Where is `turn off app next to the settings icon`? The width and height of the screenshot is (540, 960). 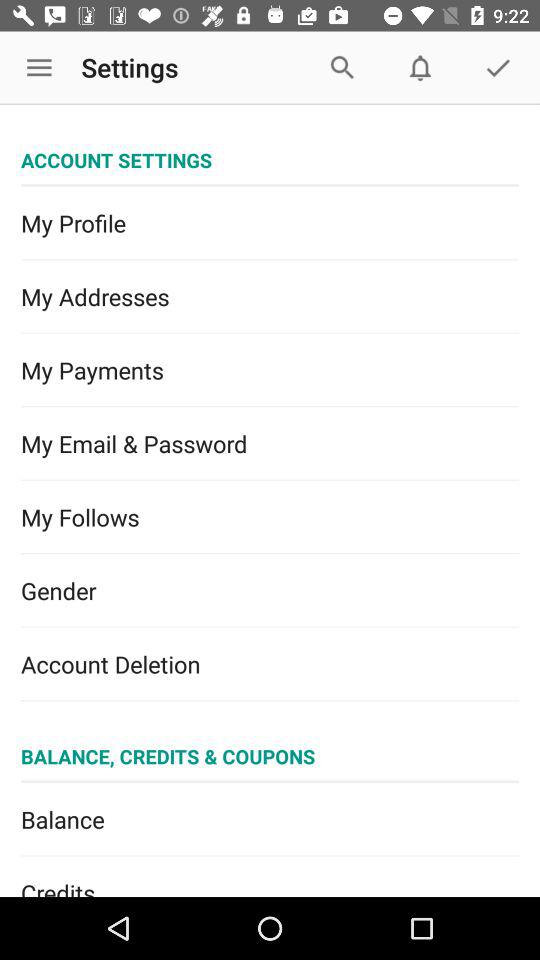
turn off app next to the settings icon is located at coordinates (39, 68).